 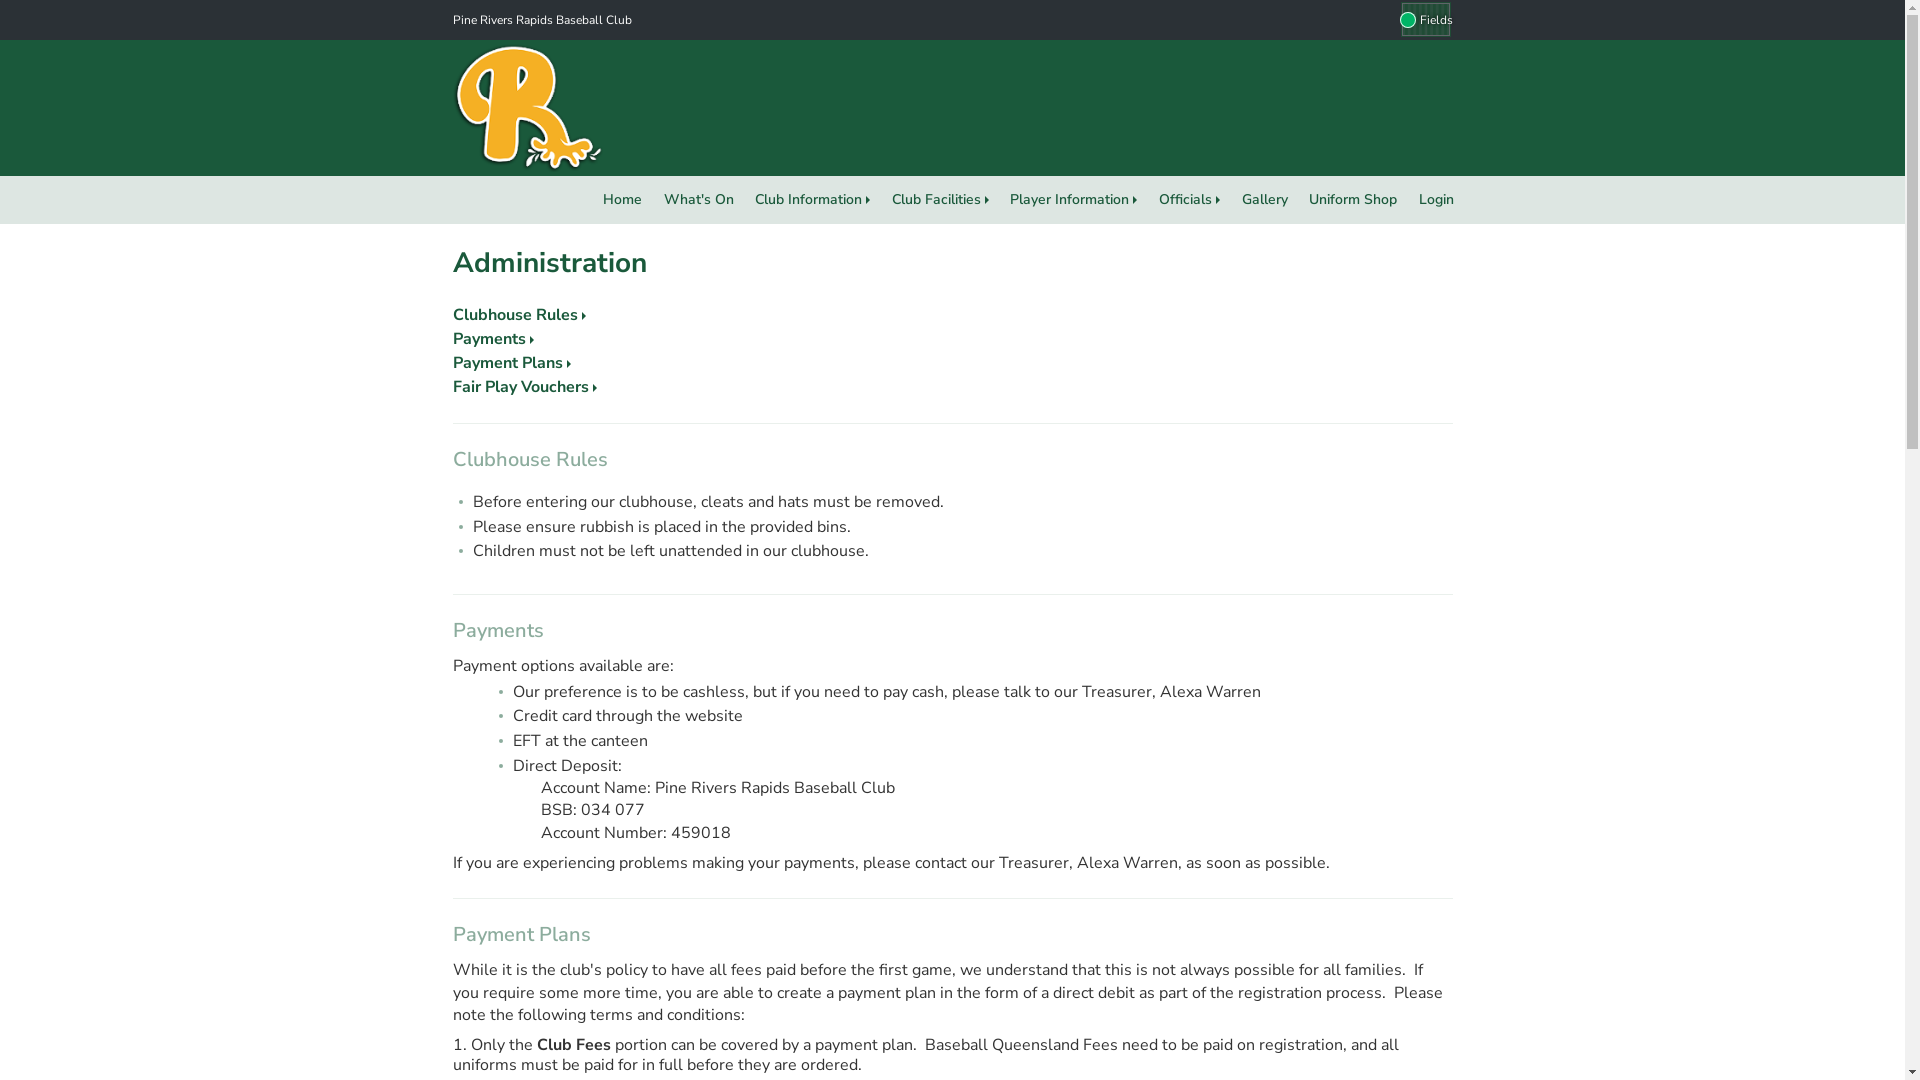 I want to click on Uniform Shop, so click(x=1353, y=200).